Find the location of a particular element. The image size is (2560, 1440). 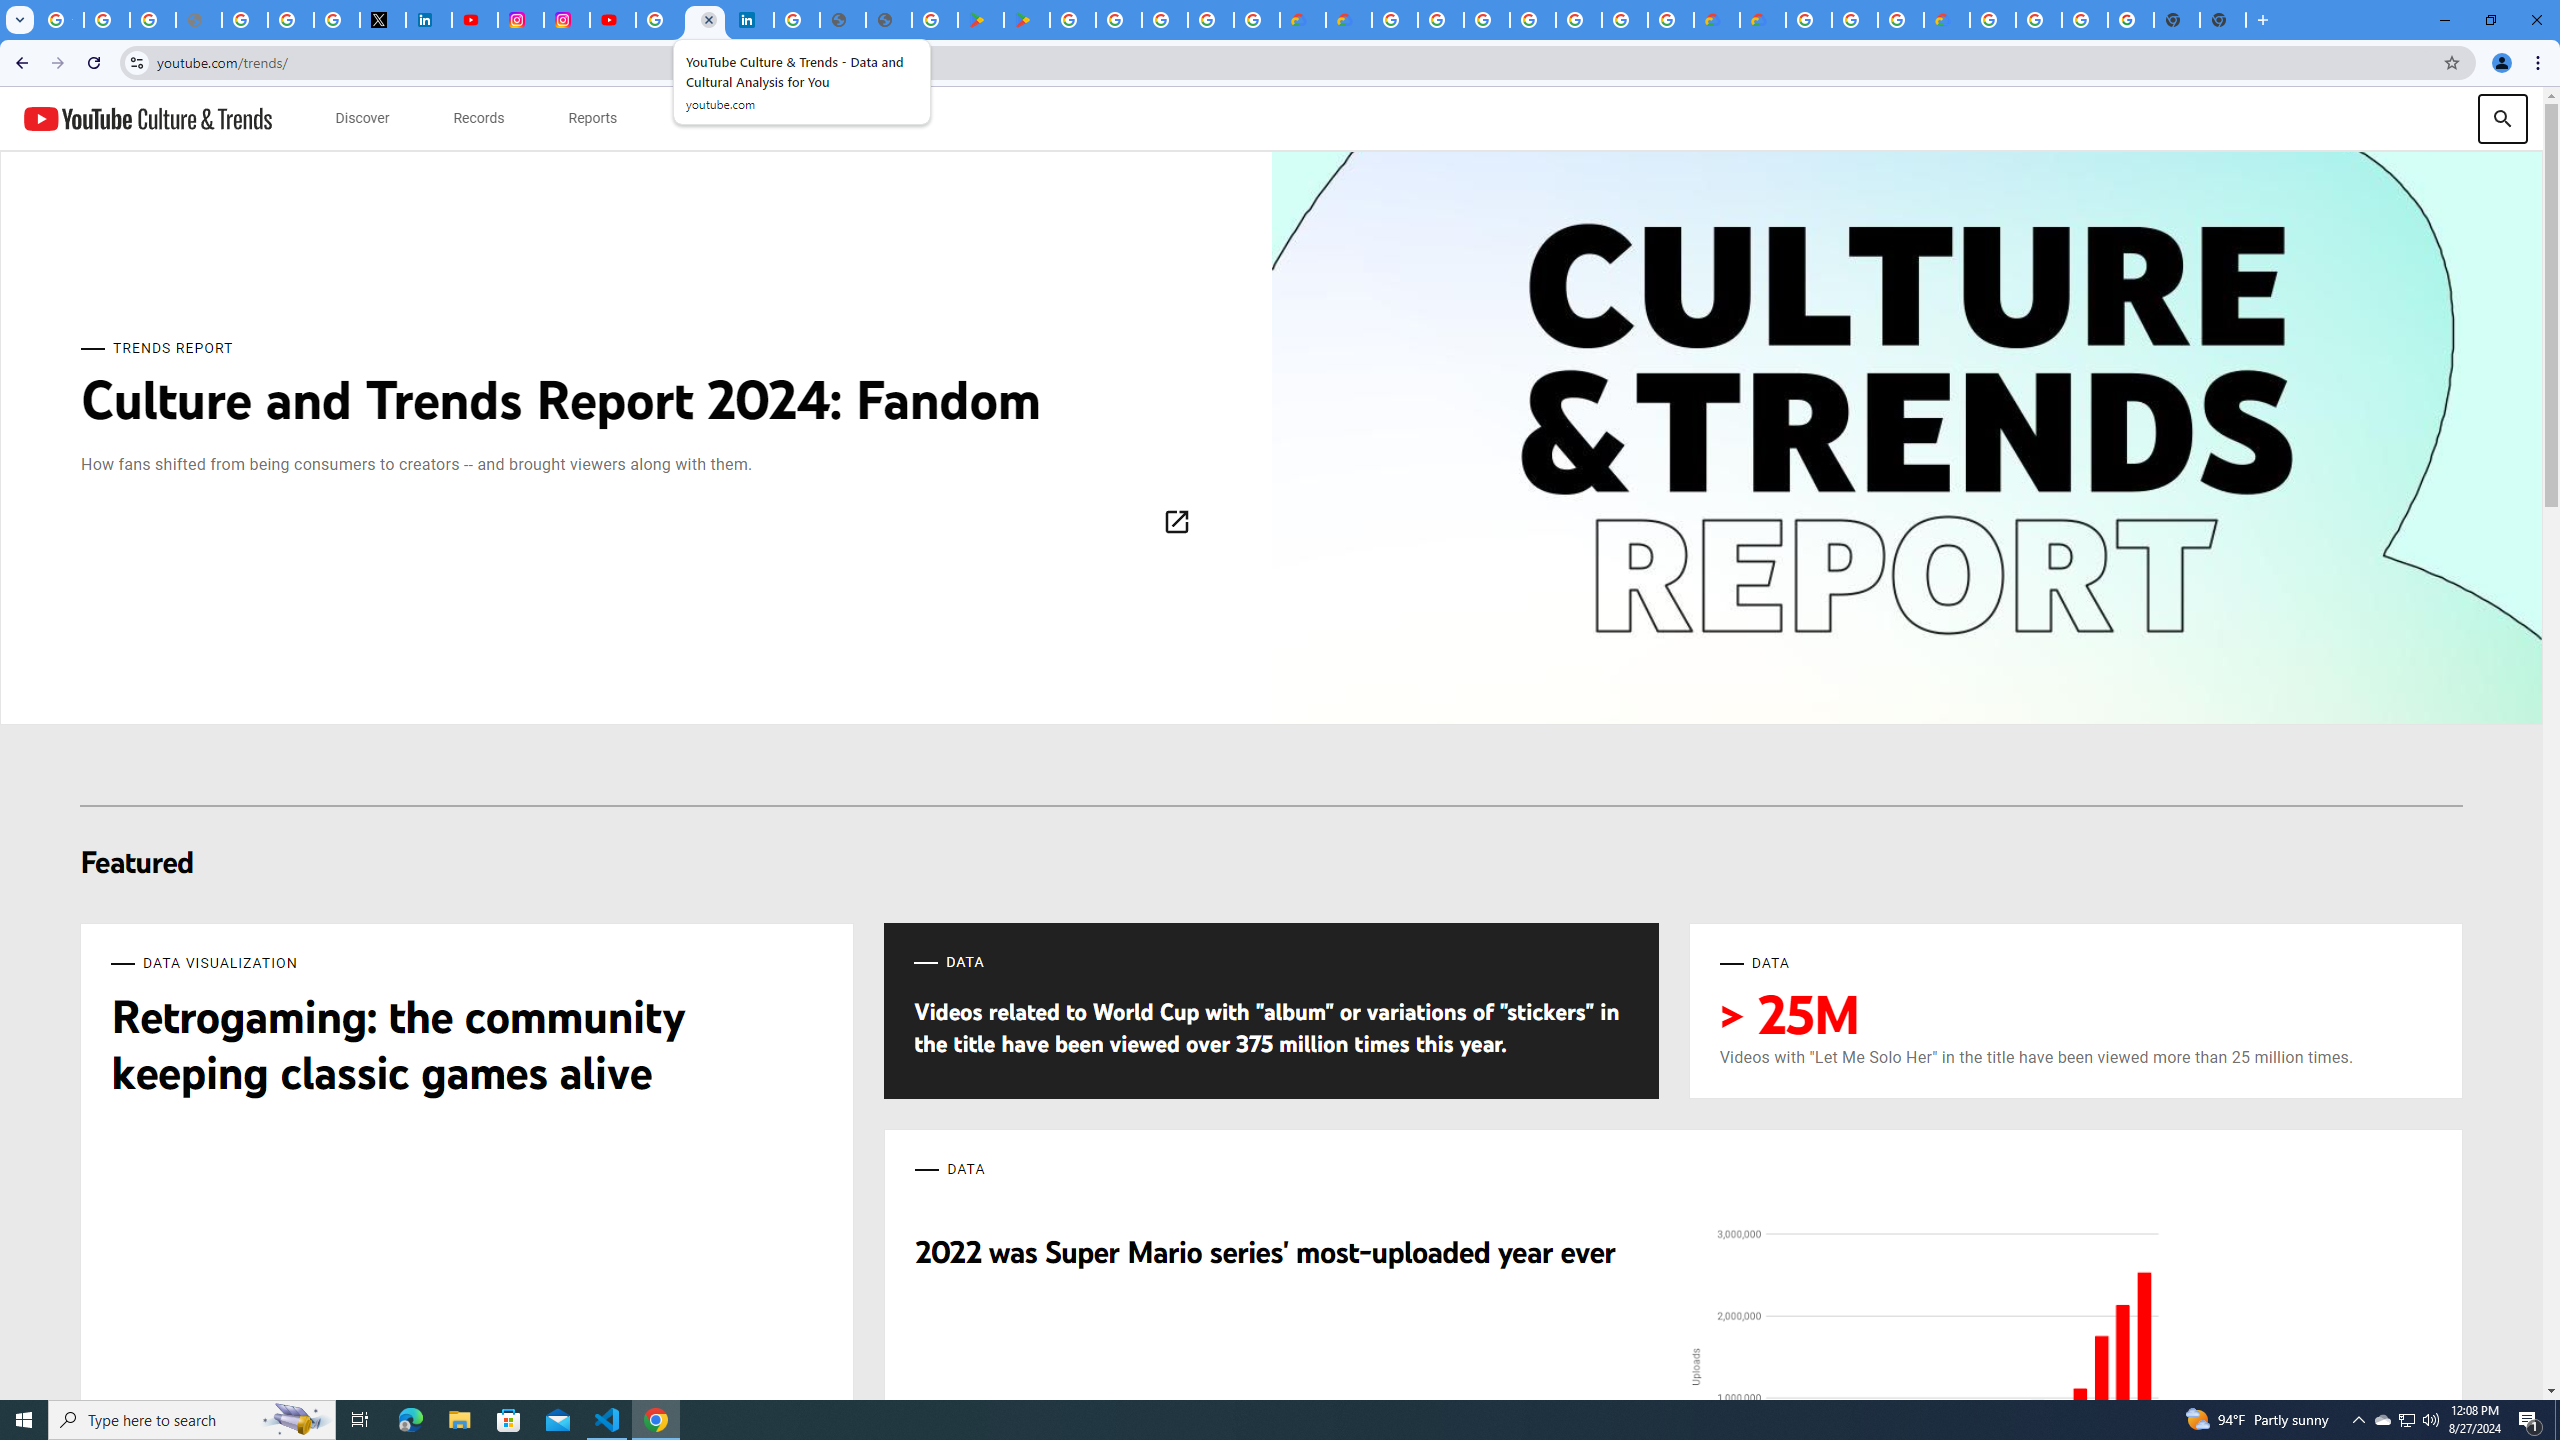

Sign in - Google Accounts is located at coordinates (1486, 20).